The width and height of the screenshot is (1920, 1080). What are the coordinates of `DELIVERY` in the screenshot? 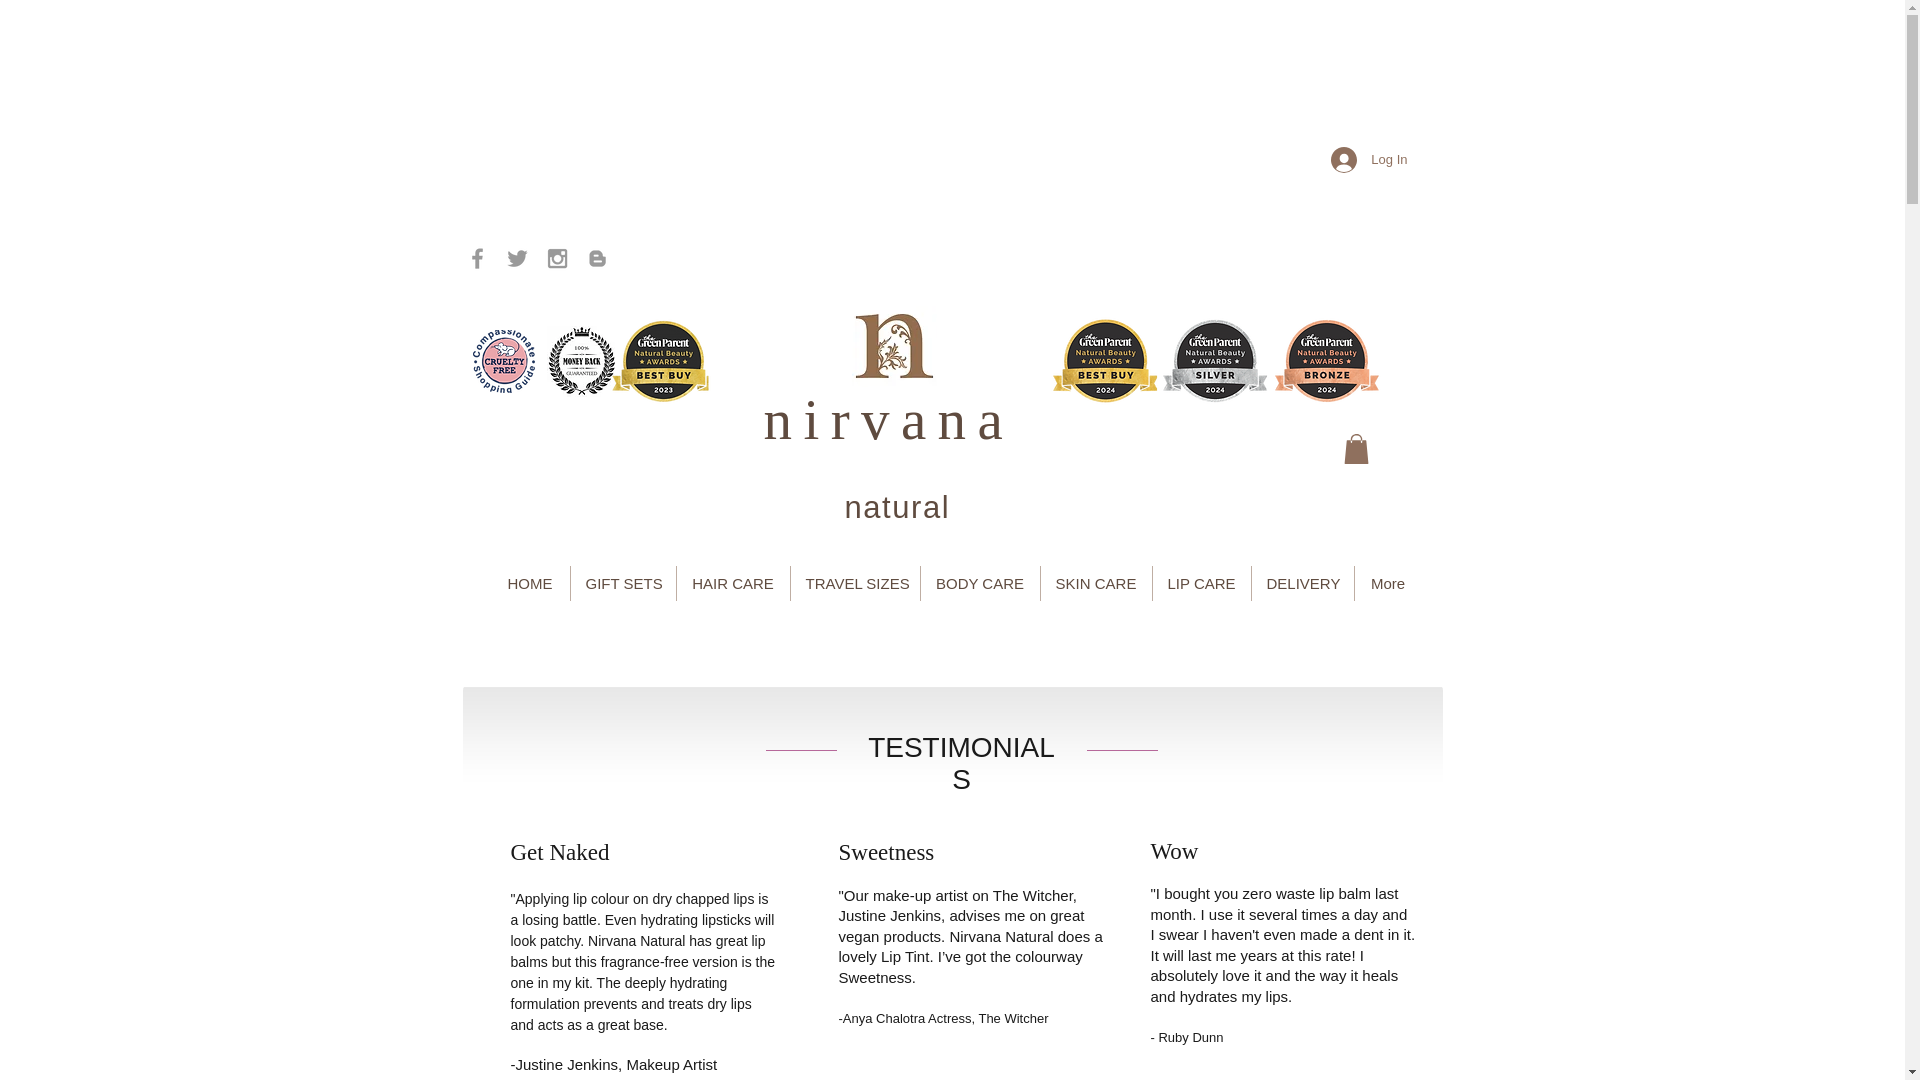 It's located at (1301, 582).